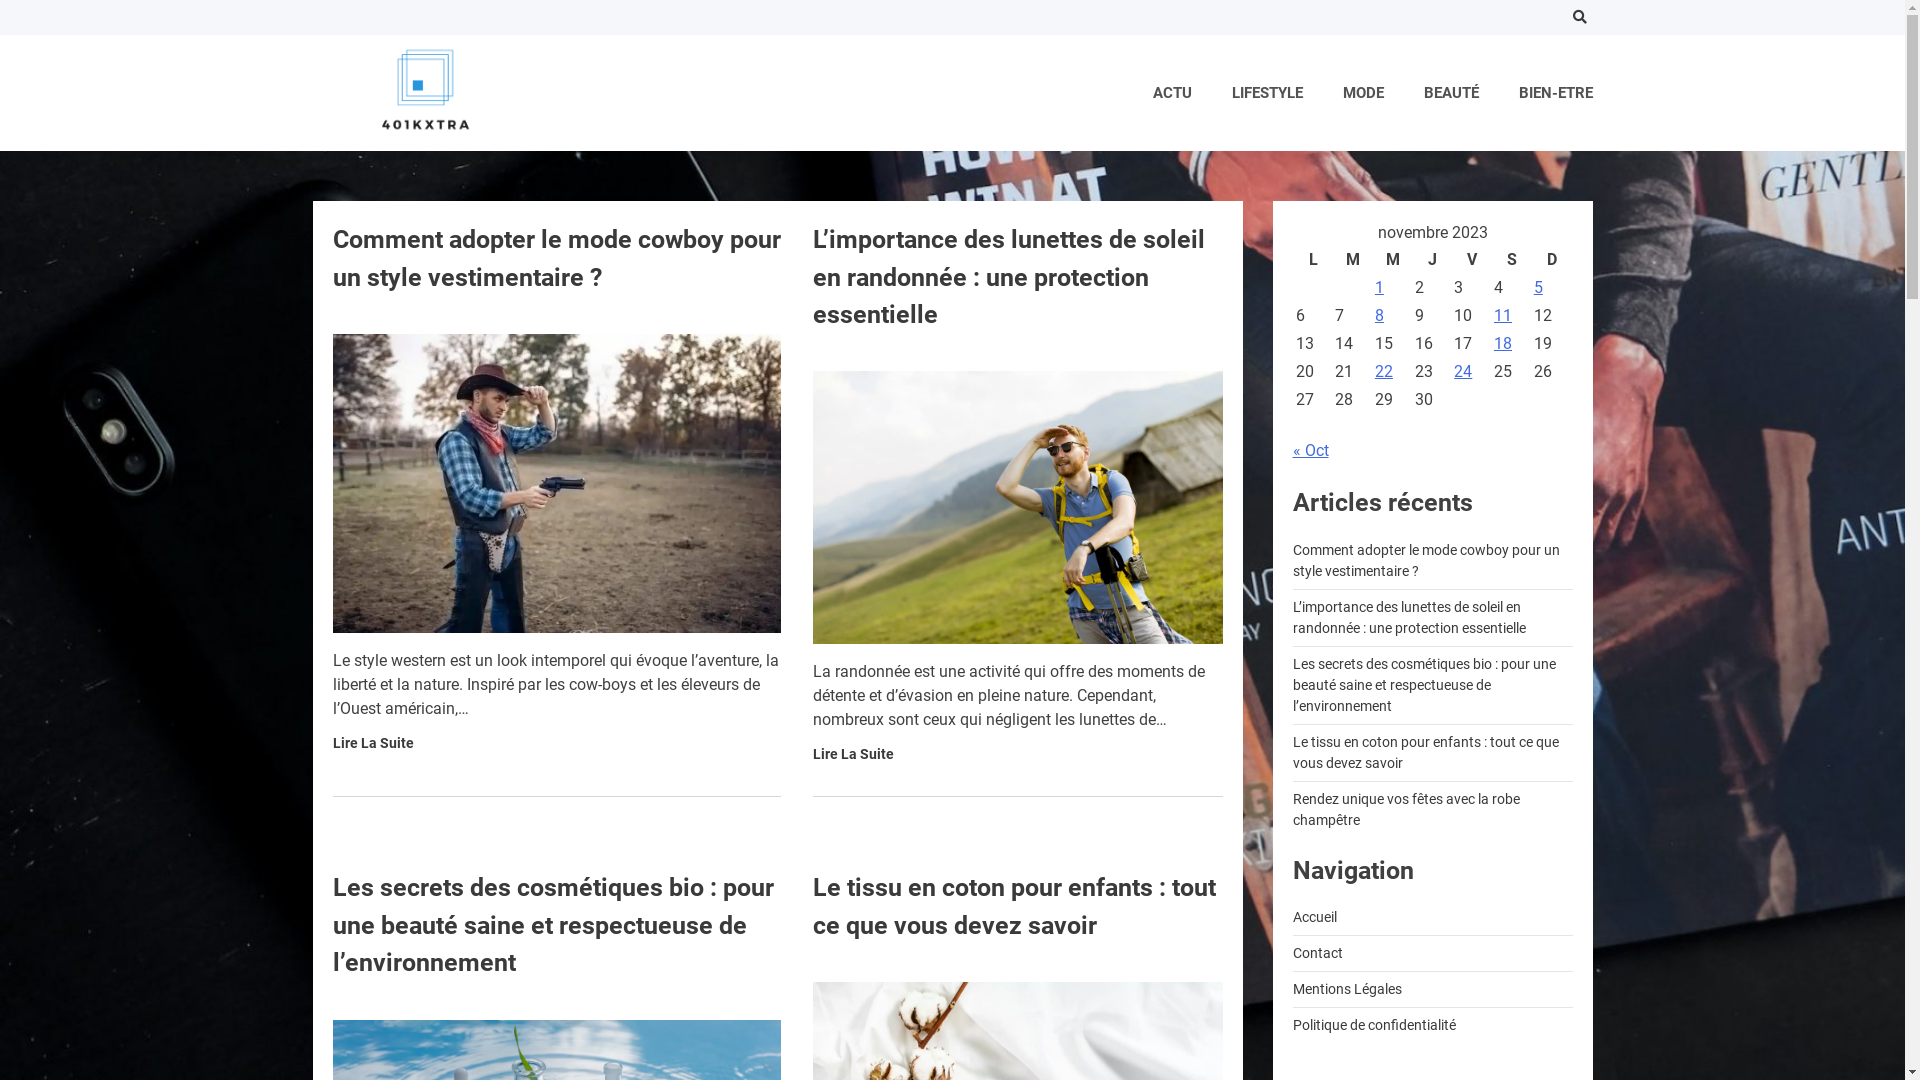 This screenshot has width=1920, height=1080. Describe the element at coordinates (1503, 316) in the screenshot. I see `11` at that location.